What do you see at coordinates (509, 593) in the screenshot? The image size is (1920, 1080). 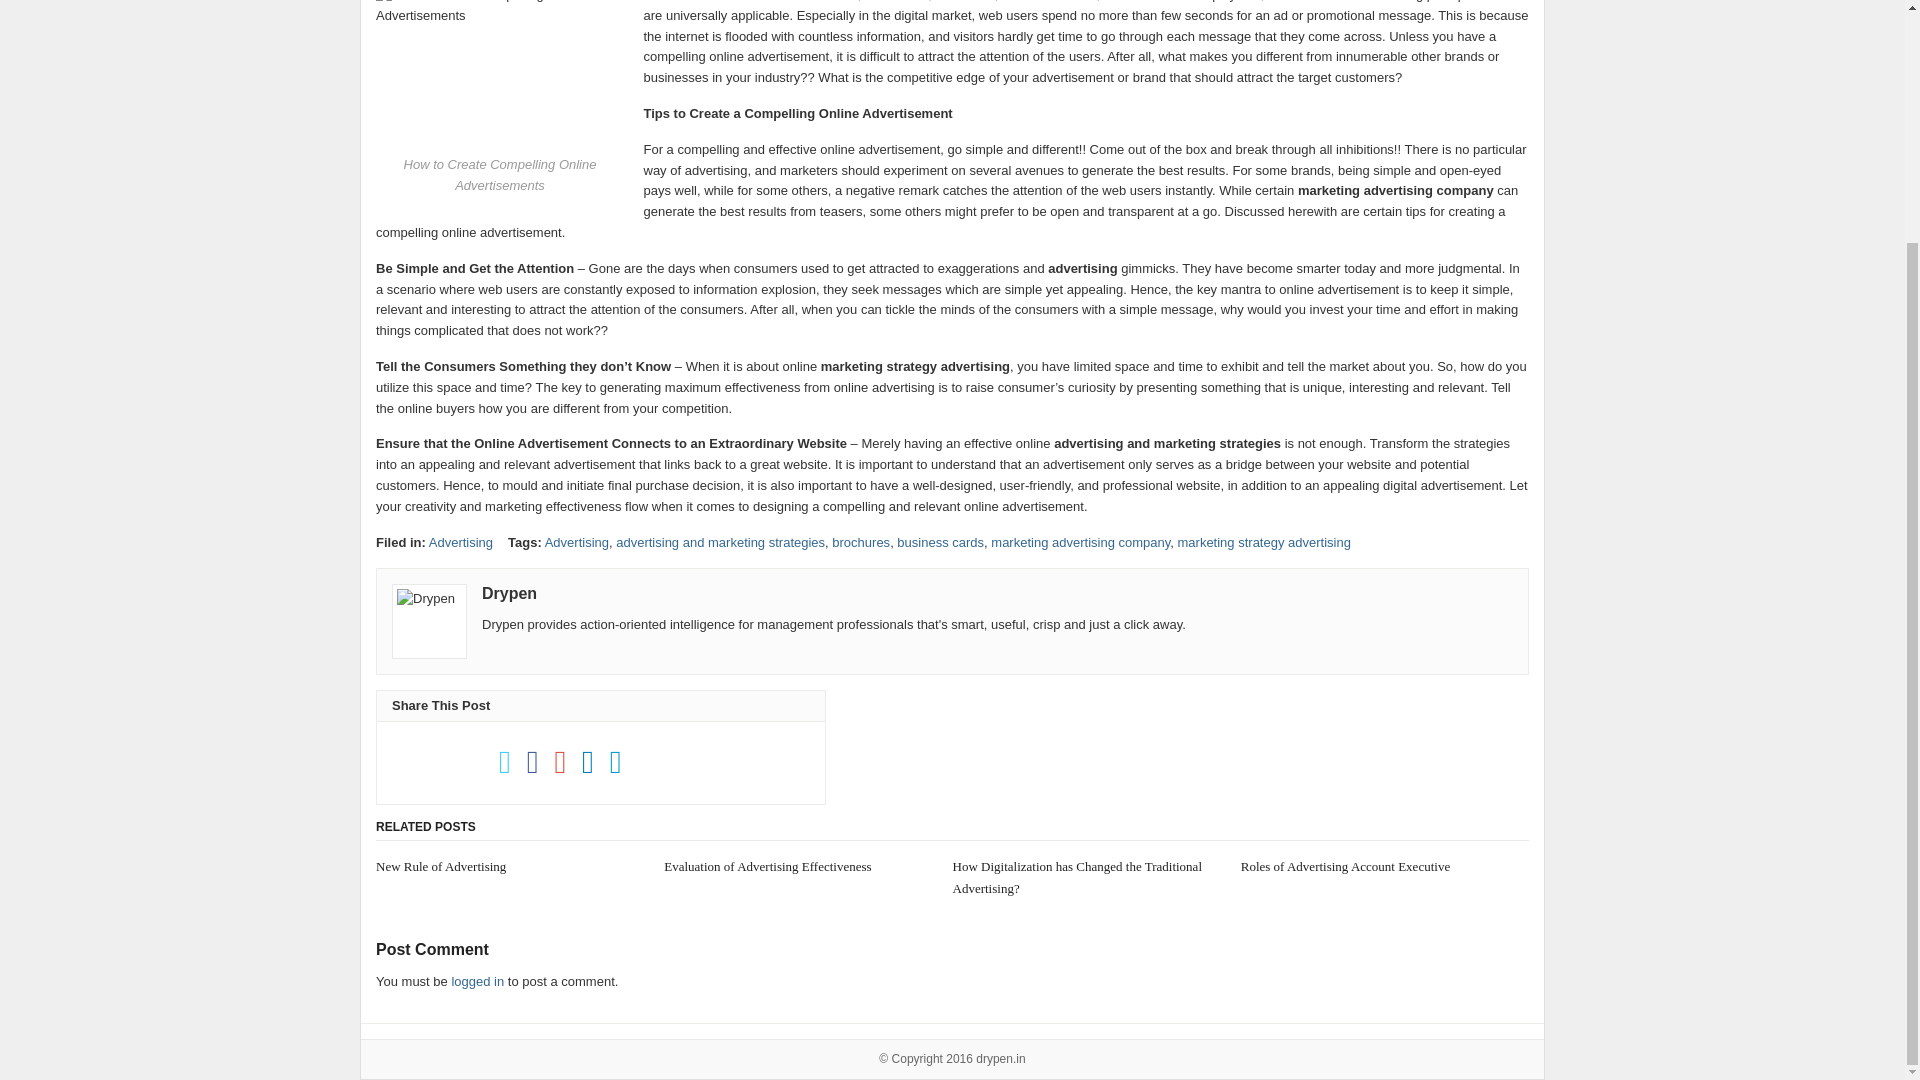 I see `Drypen` at bounding box center [509, 593].